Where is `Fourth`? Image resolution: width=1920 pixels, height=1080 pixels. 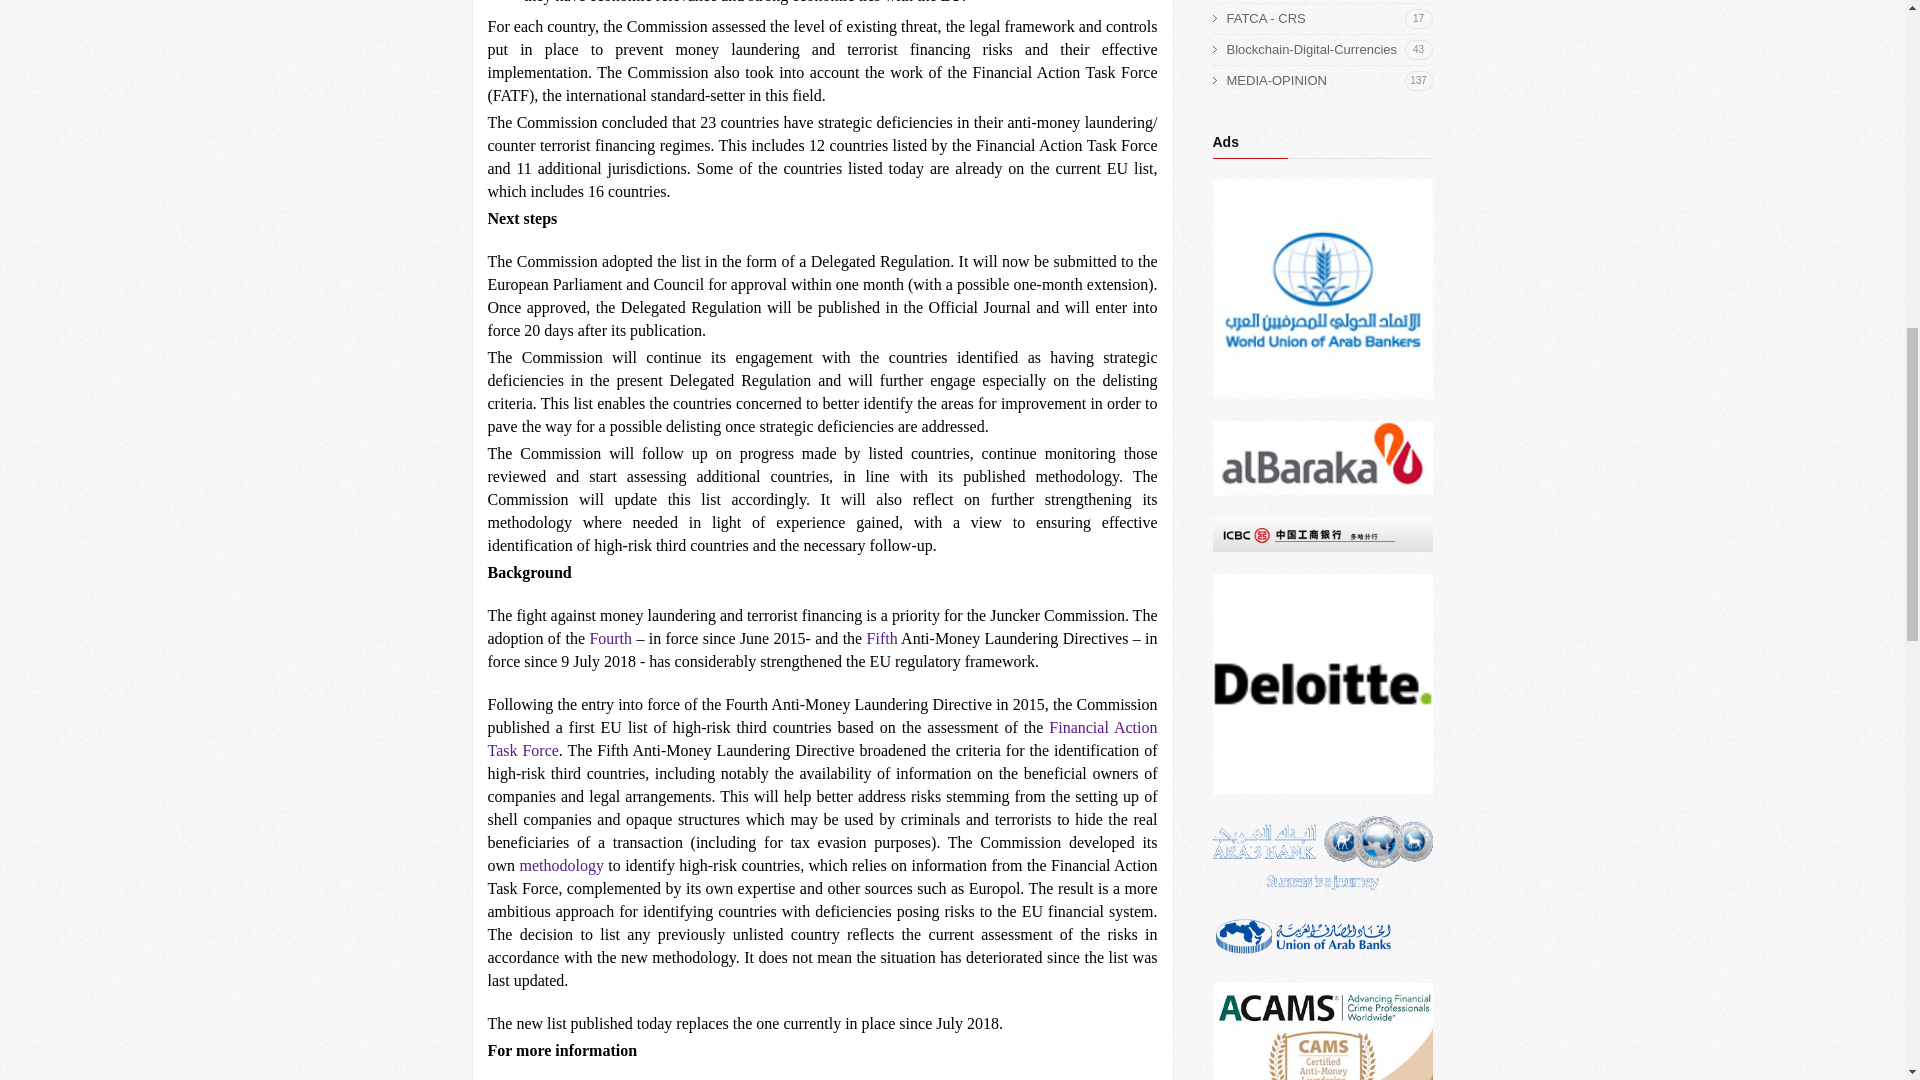 Fourth is located at coordinates (882, 638).